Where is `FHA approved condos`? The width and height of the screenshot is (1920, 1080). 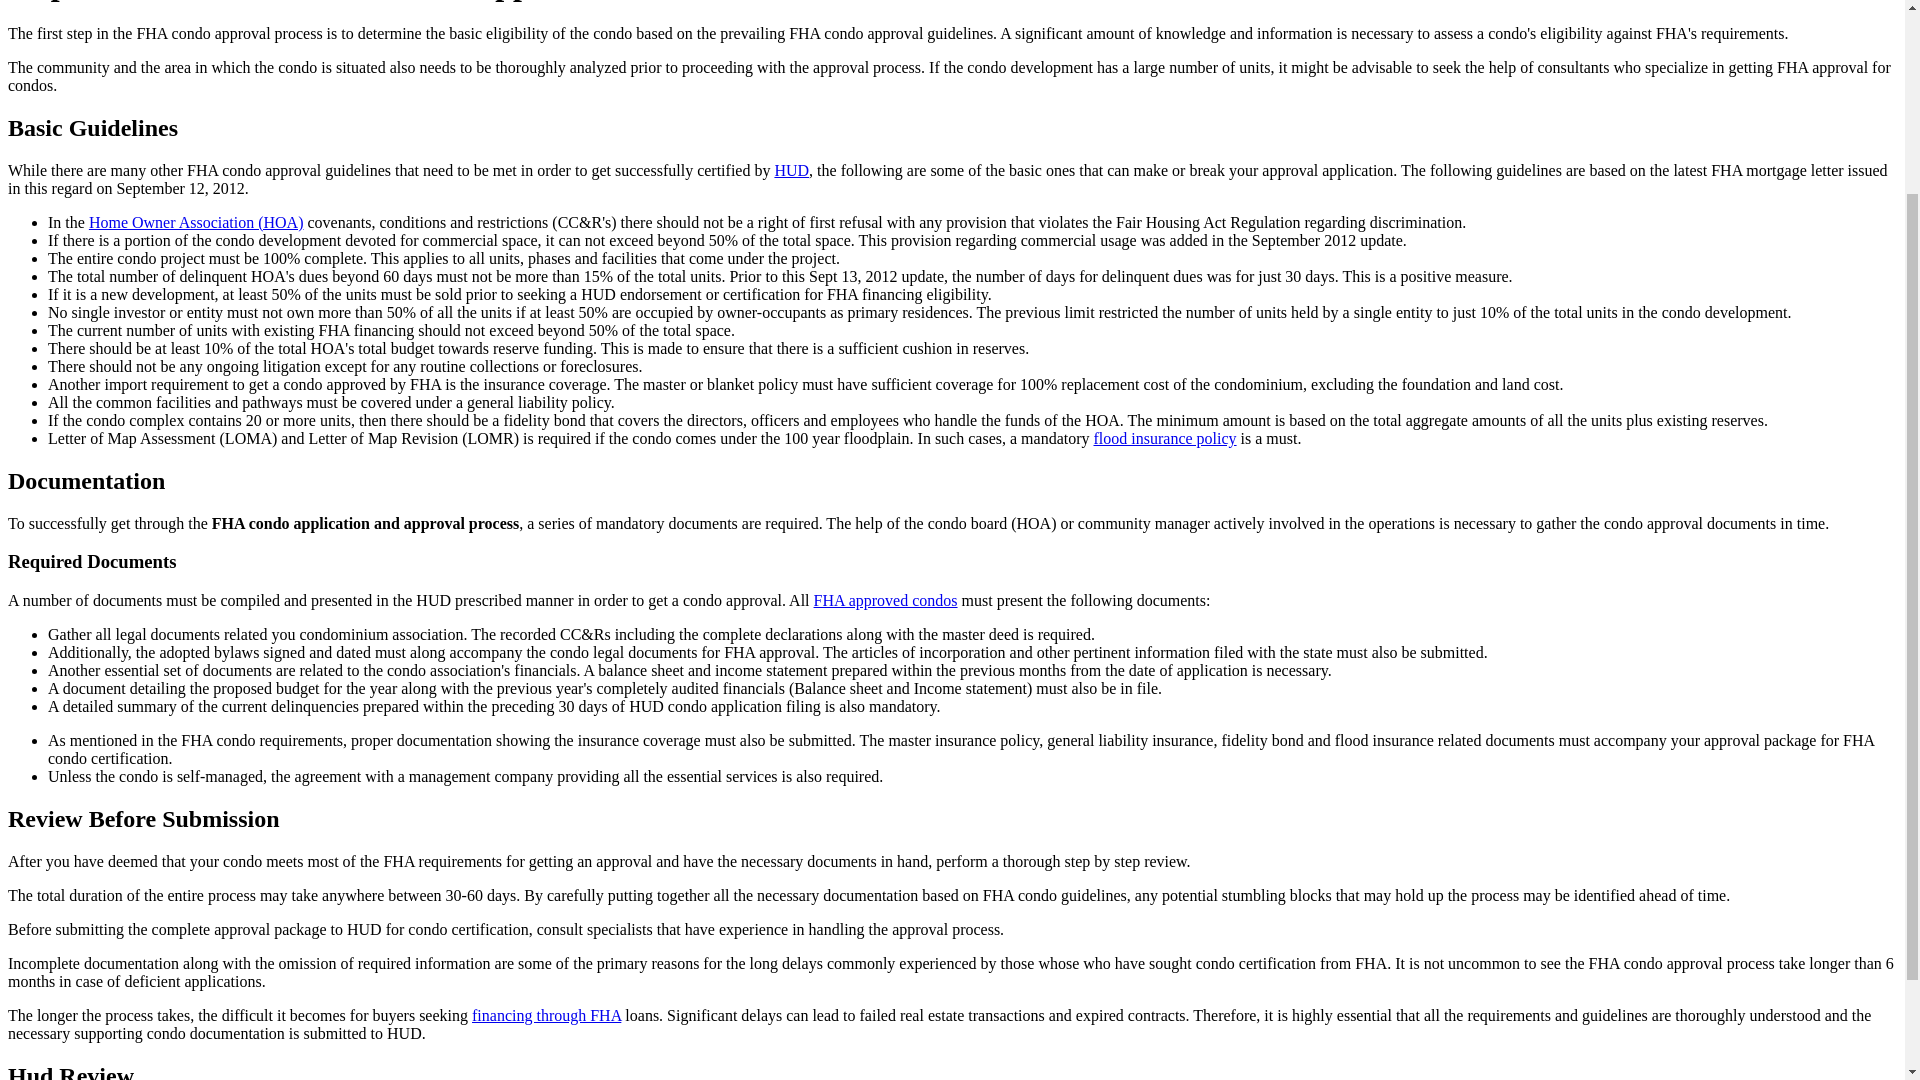 FHA approved condos is located at coordinates (886, 600).